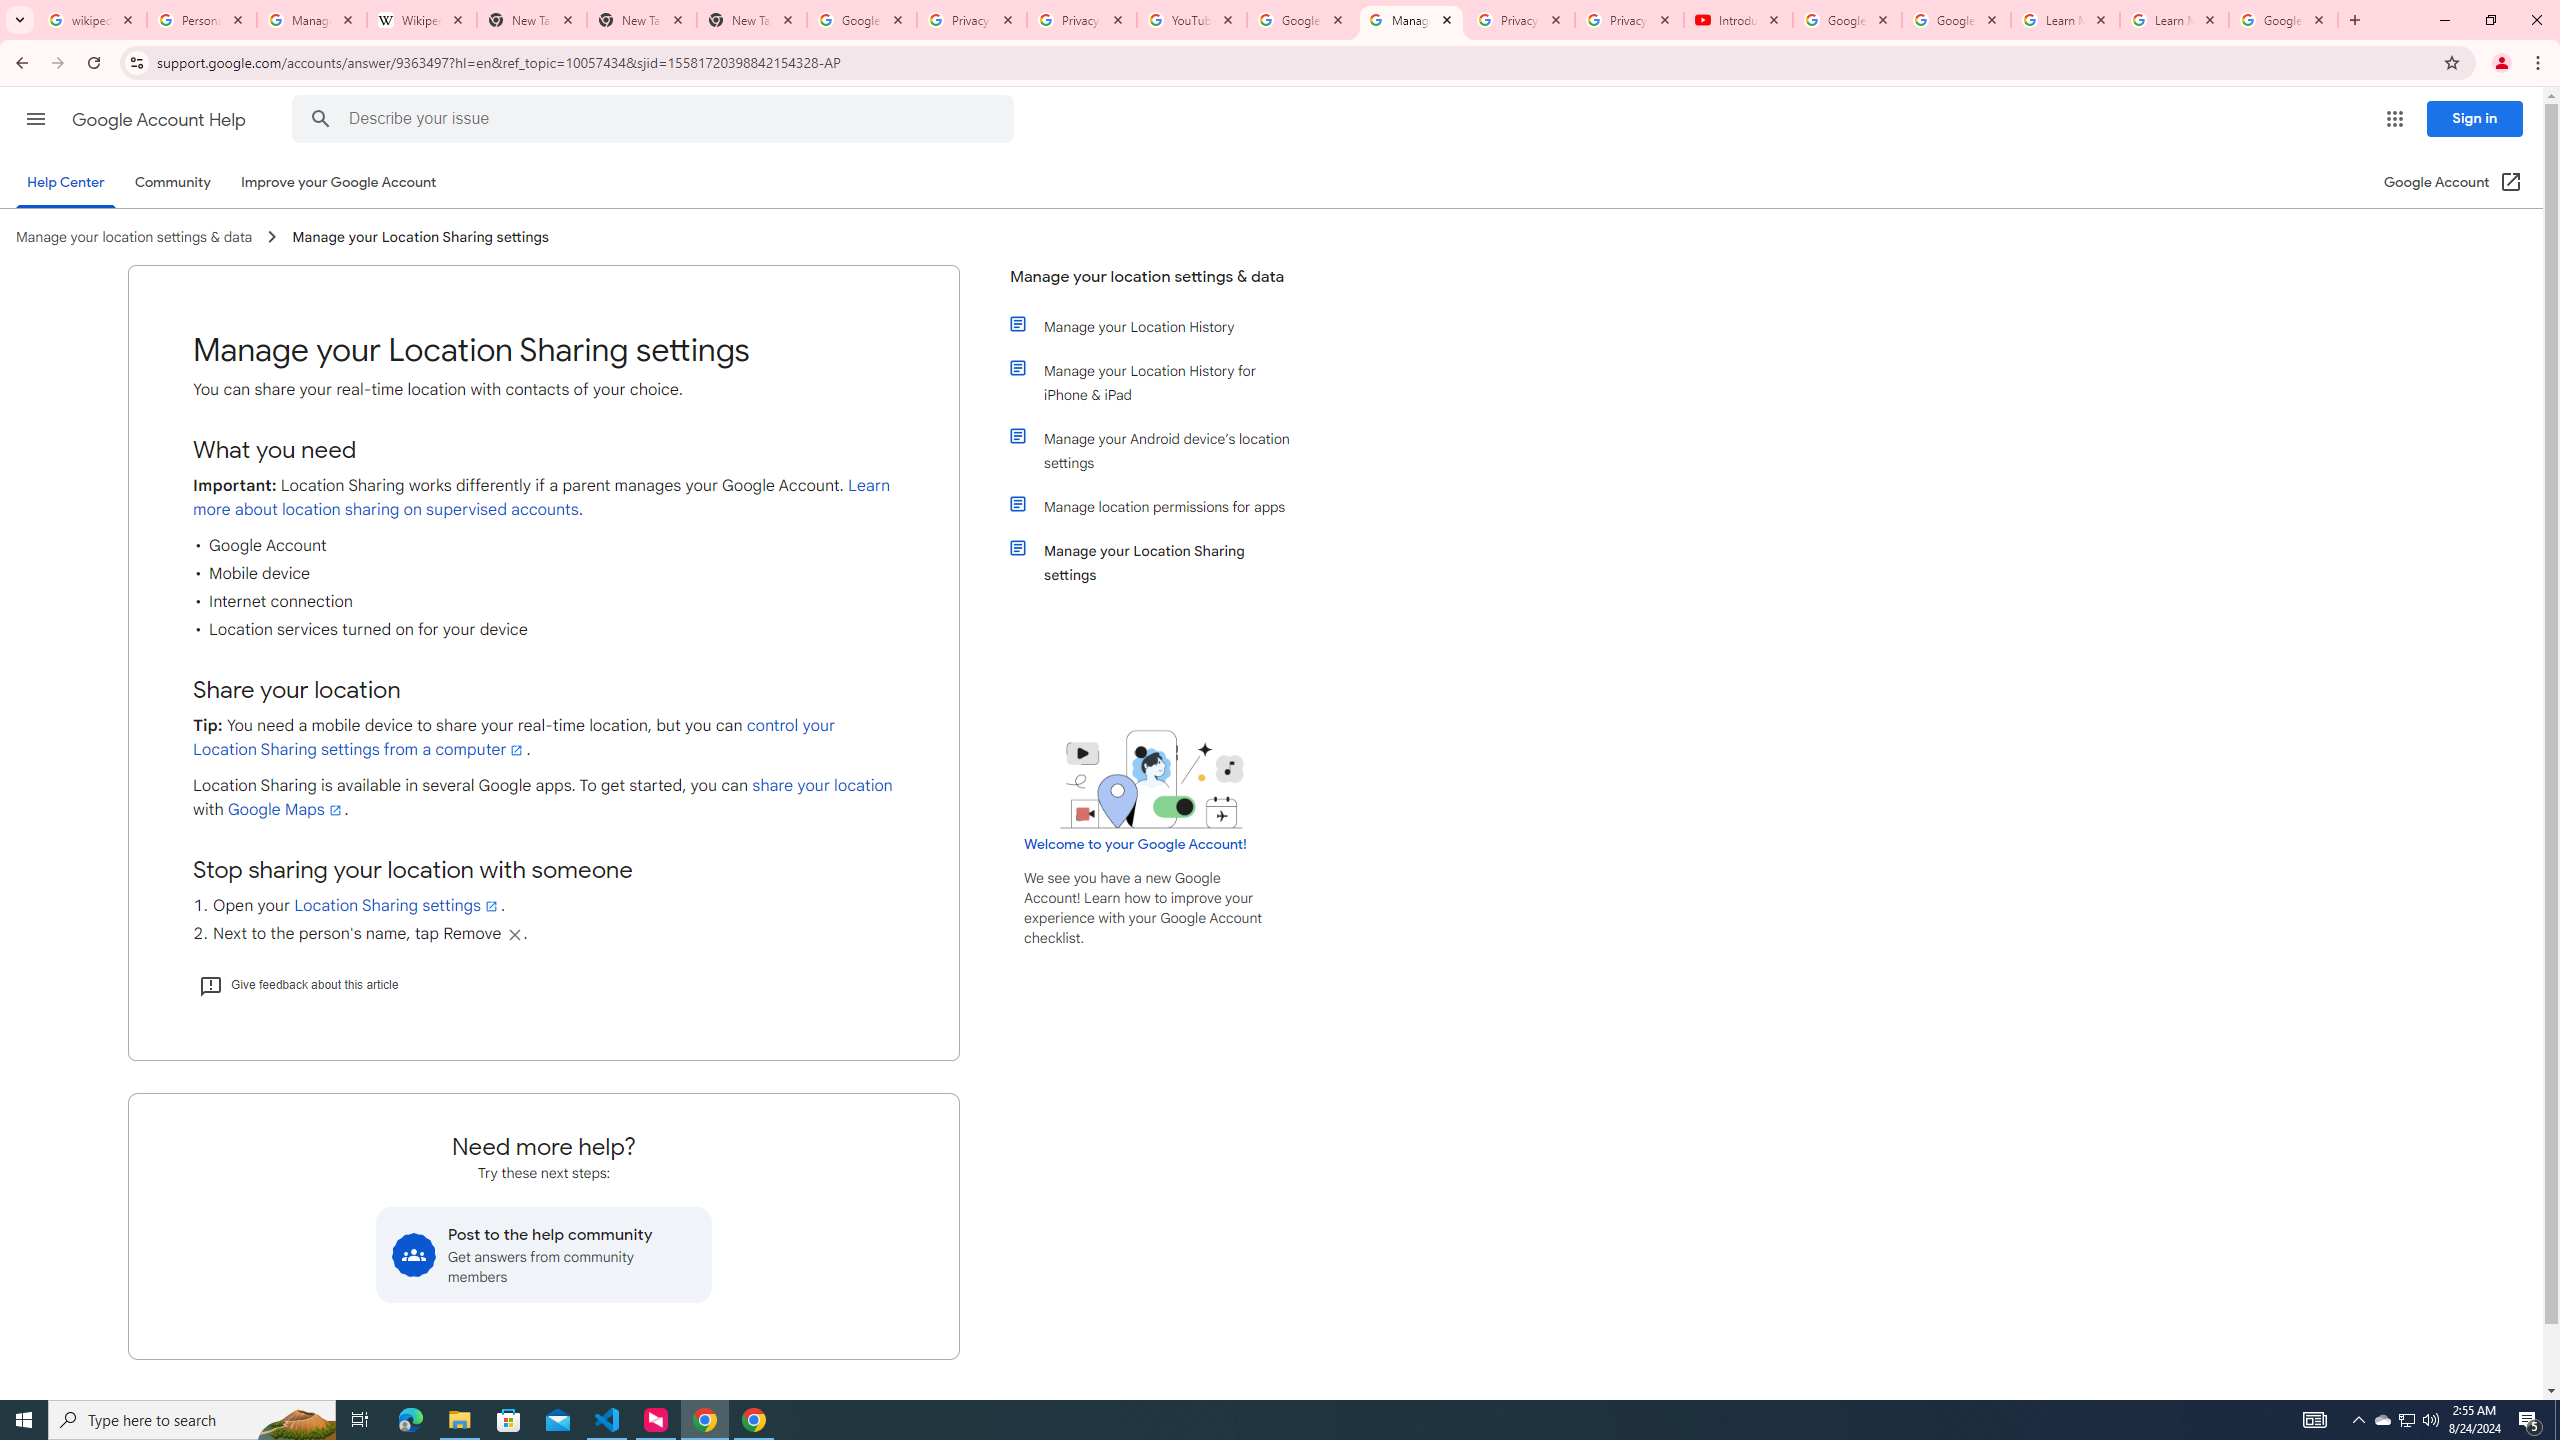 Image resolution: width=2560 pixels, height=1440 pixels. Describe the element at coordinates (320, 119) in the screenshot. I see `Search Help Center` at that location.